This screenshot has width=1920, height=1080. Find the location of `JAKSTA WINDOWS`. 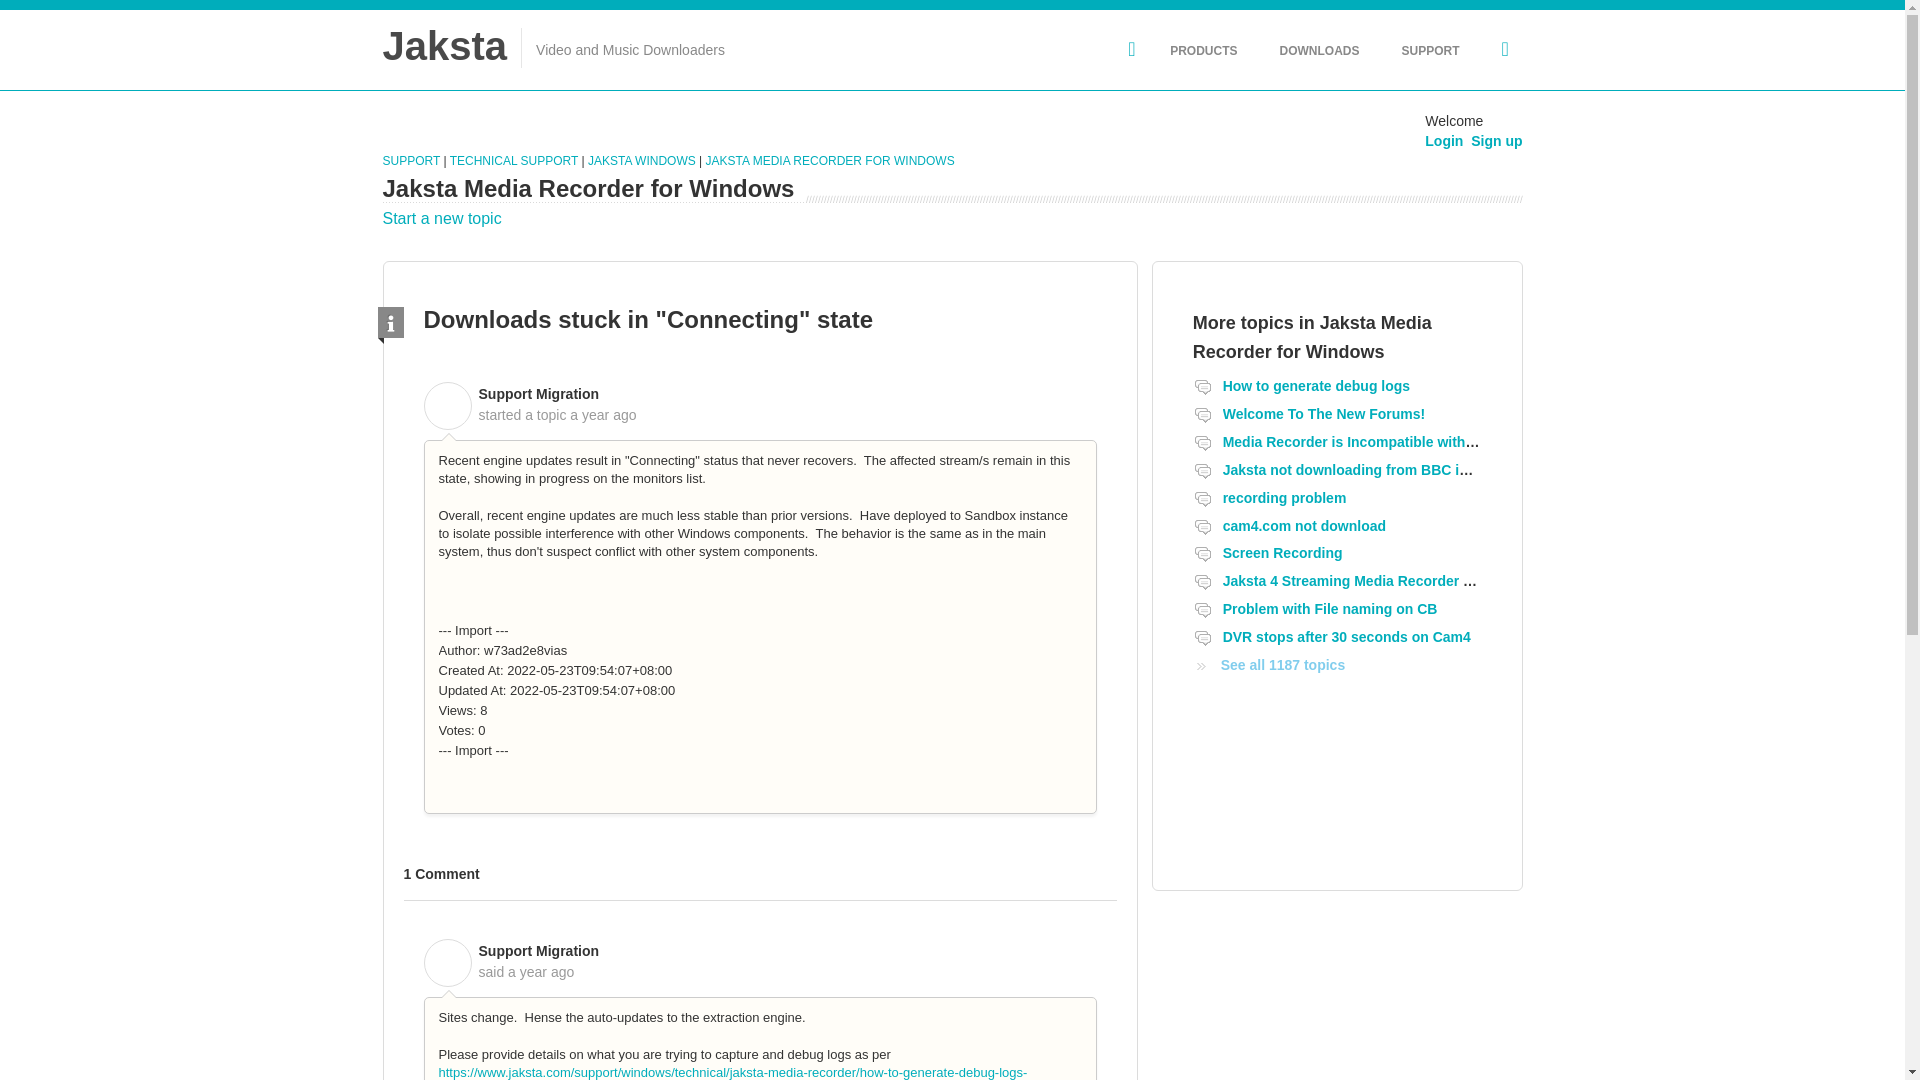

JAKSTA WINDOWS is located at coordinates (641, 161).